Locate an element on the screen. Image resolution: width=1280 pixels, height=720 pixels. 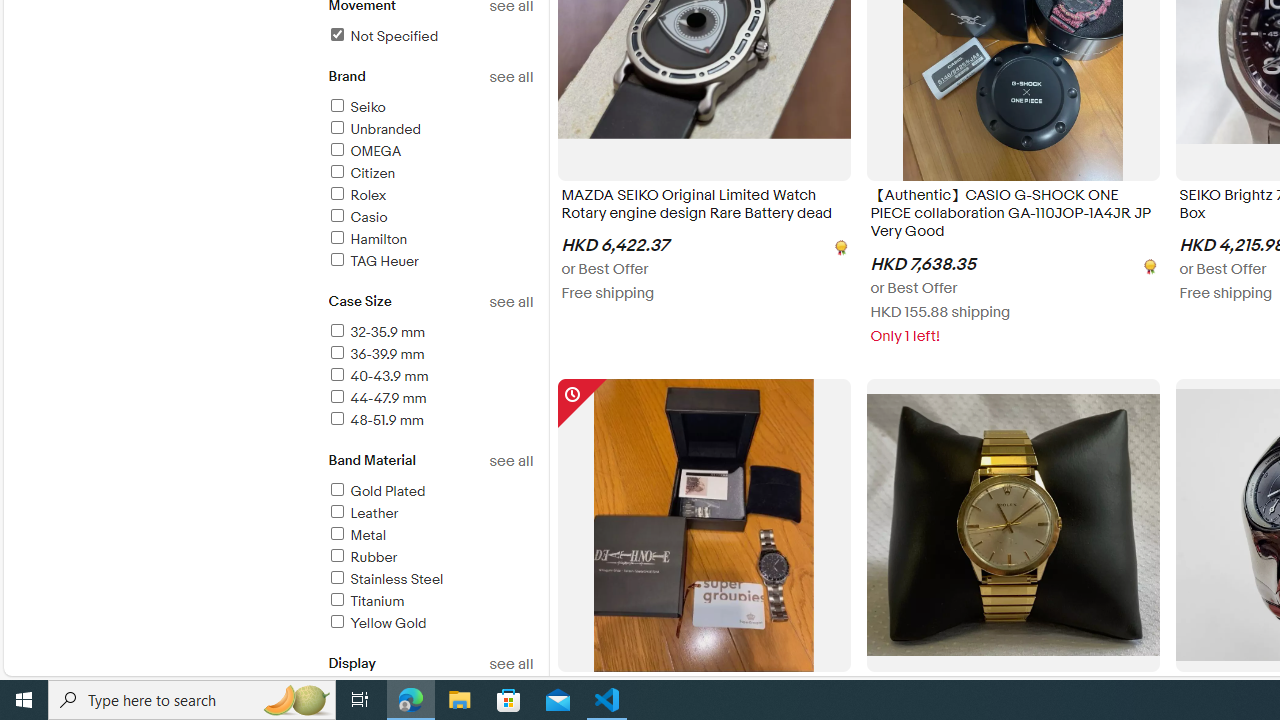
Seiko is located at coordinates (430, 108).